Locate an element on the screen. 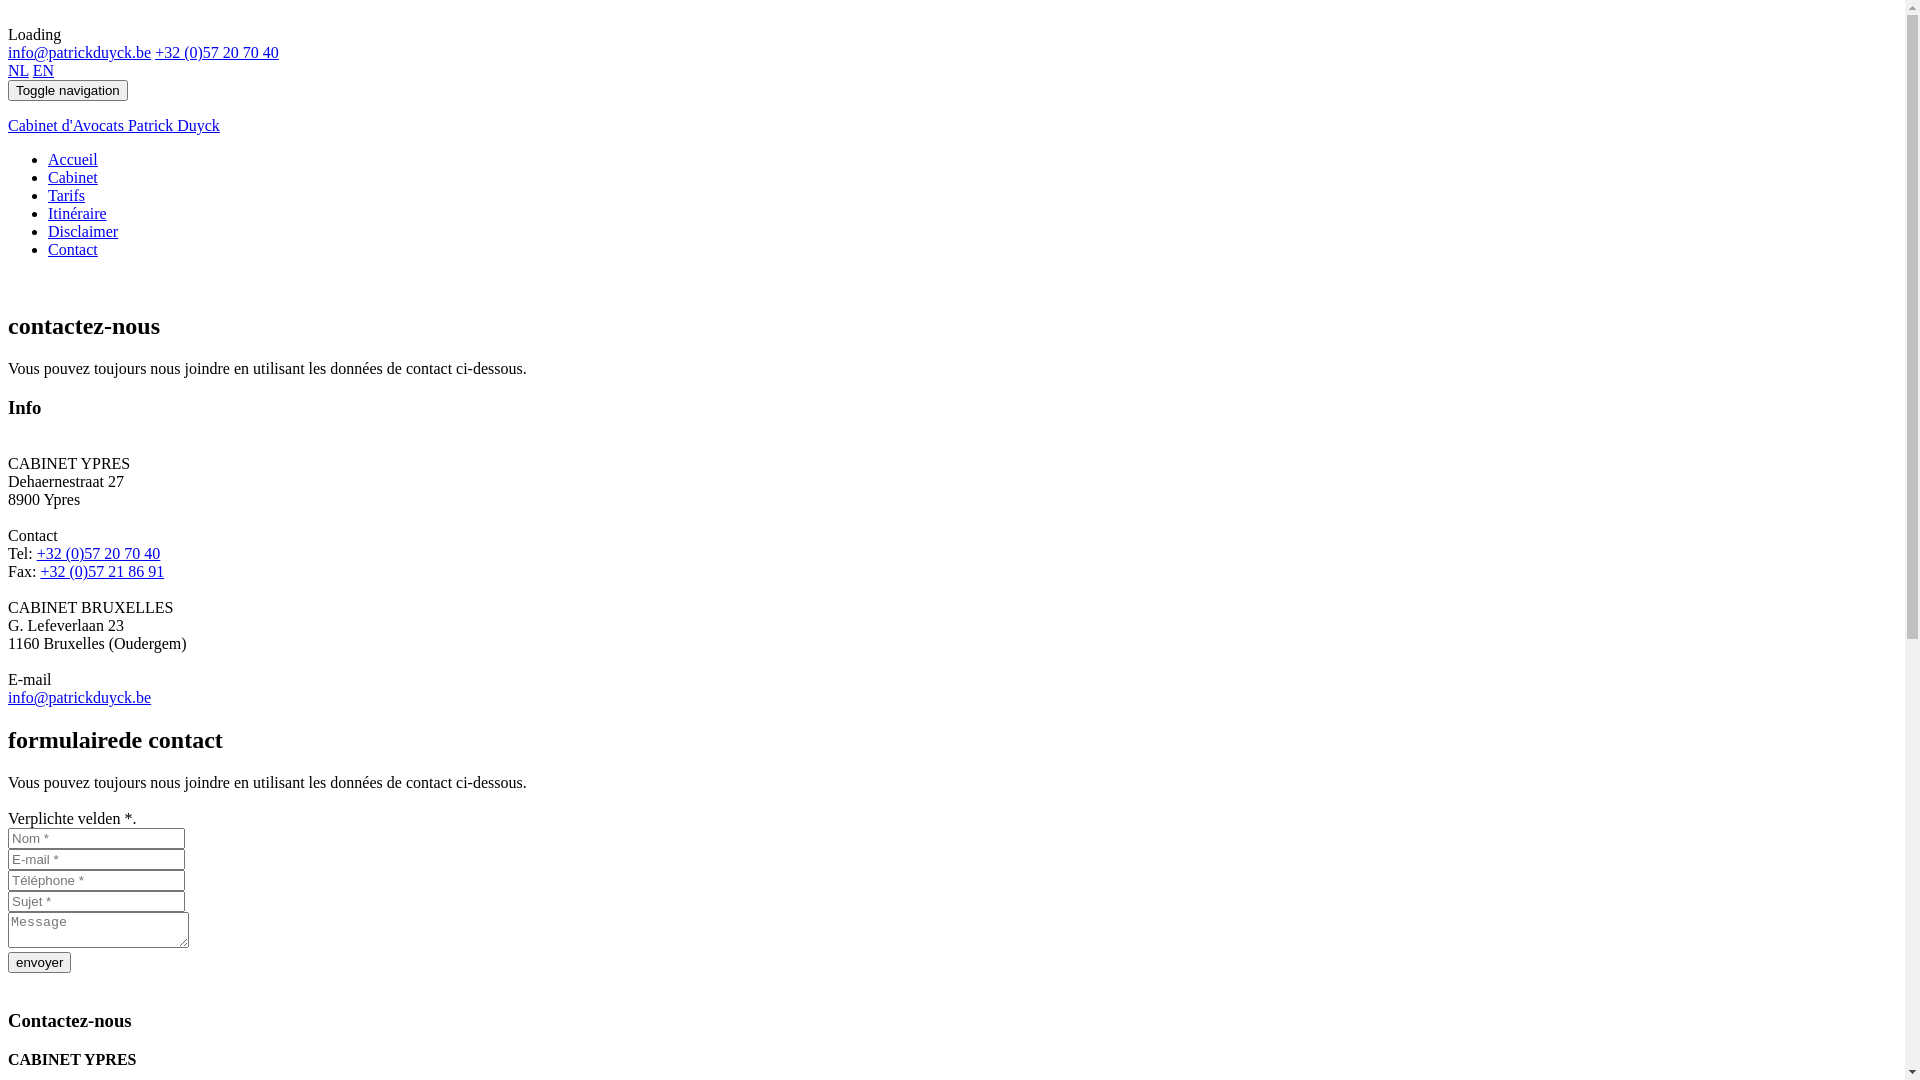 This screenshot has height=1080, width=1920. Contact is located at coordinates (73, 250).